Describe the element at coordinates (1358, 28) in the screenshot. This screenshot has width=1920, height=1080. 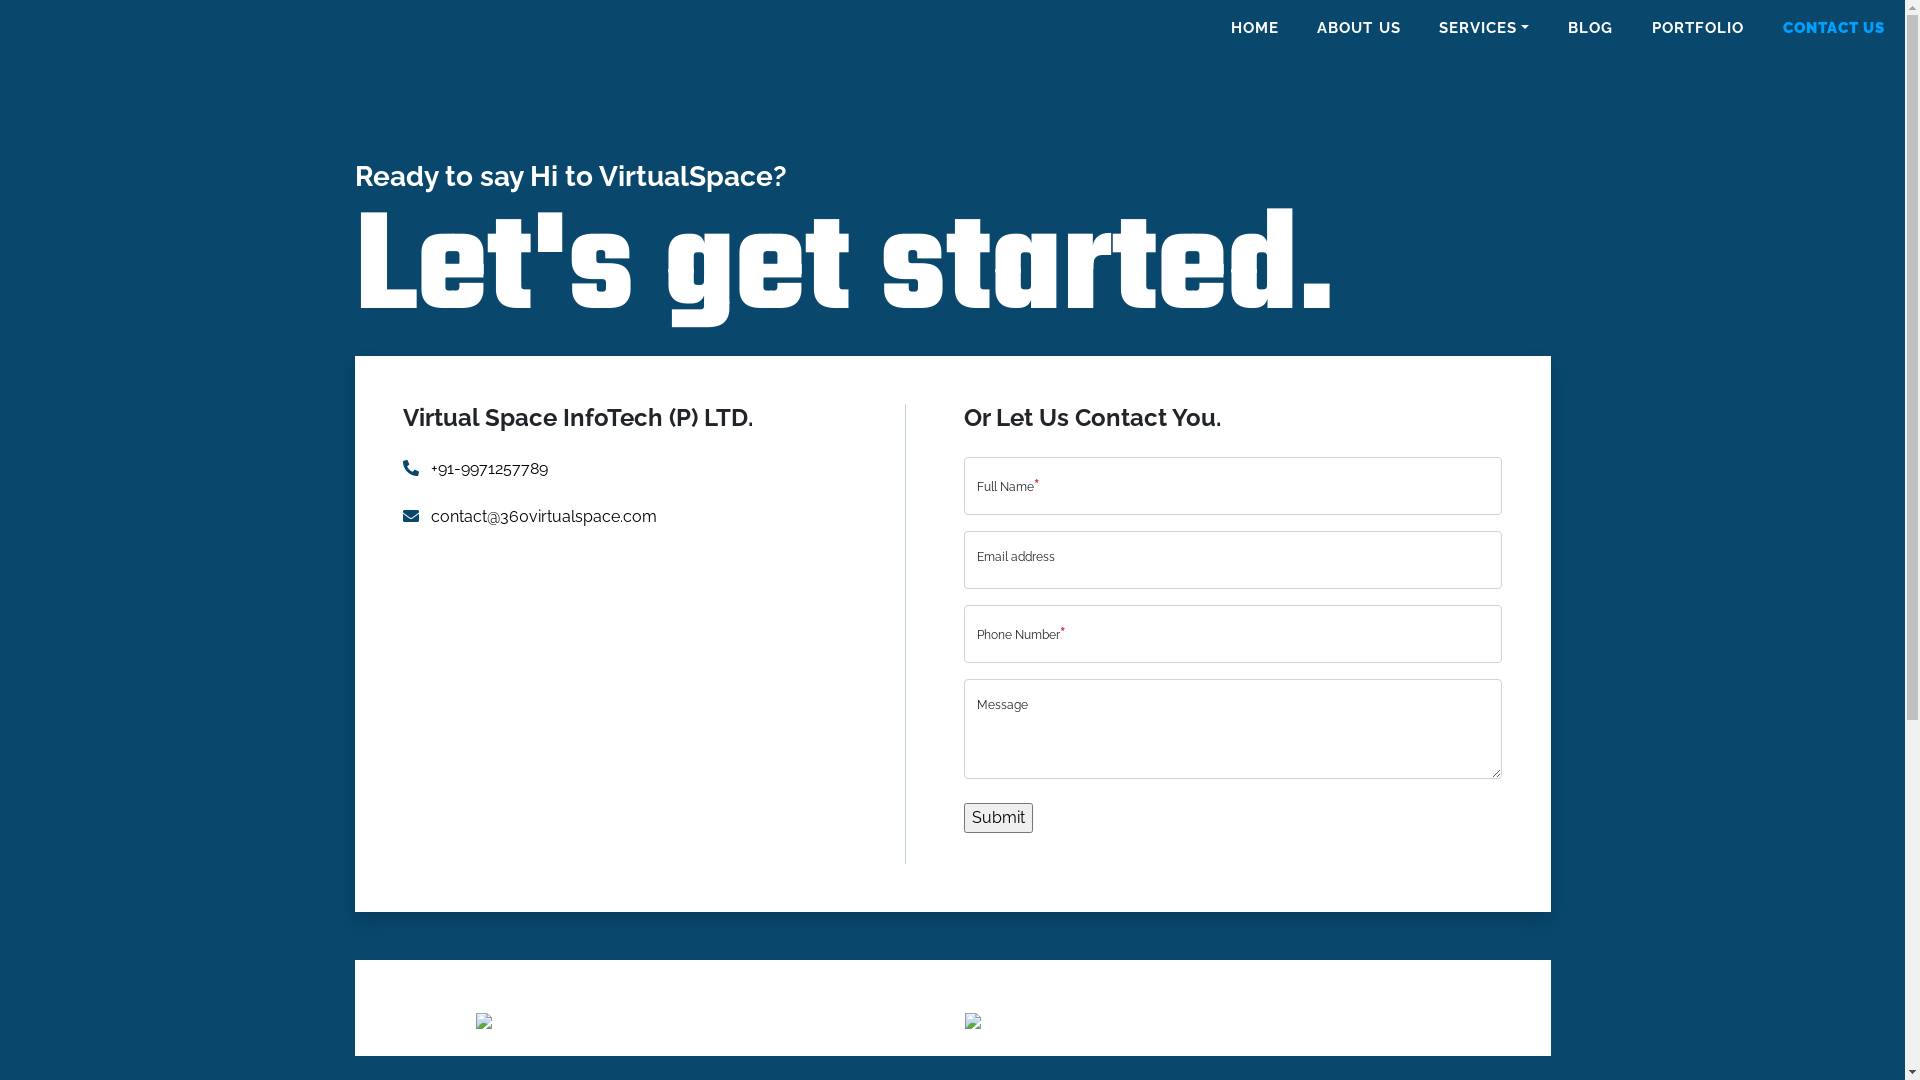
I see `ABOUT US` at that location.